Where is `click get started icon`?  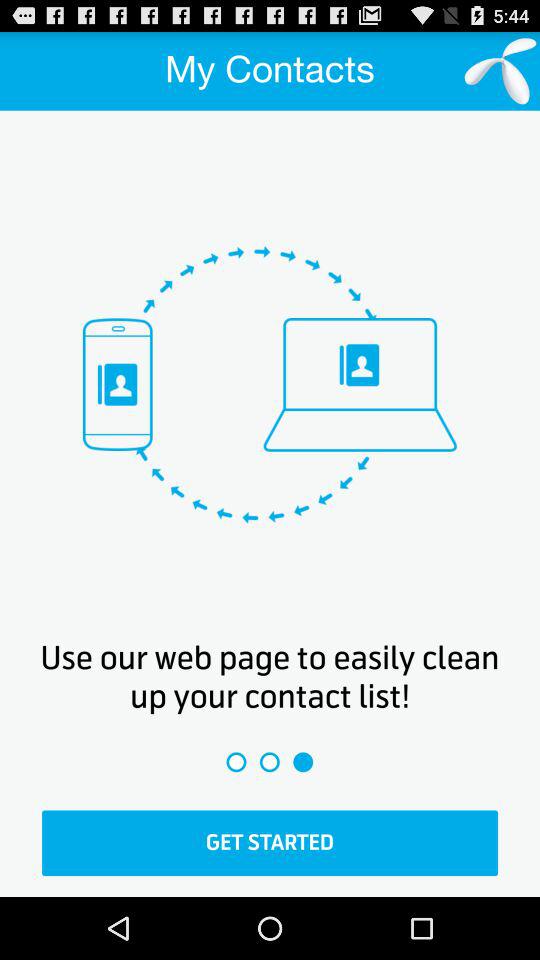 click get started icon is located at coordinates (270, 843).